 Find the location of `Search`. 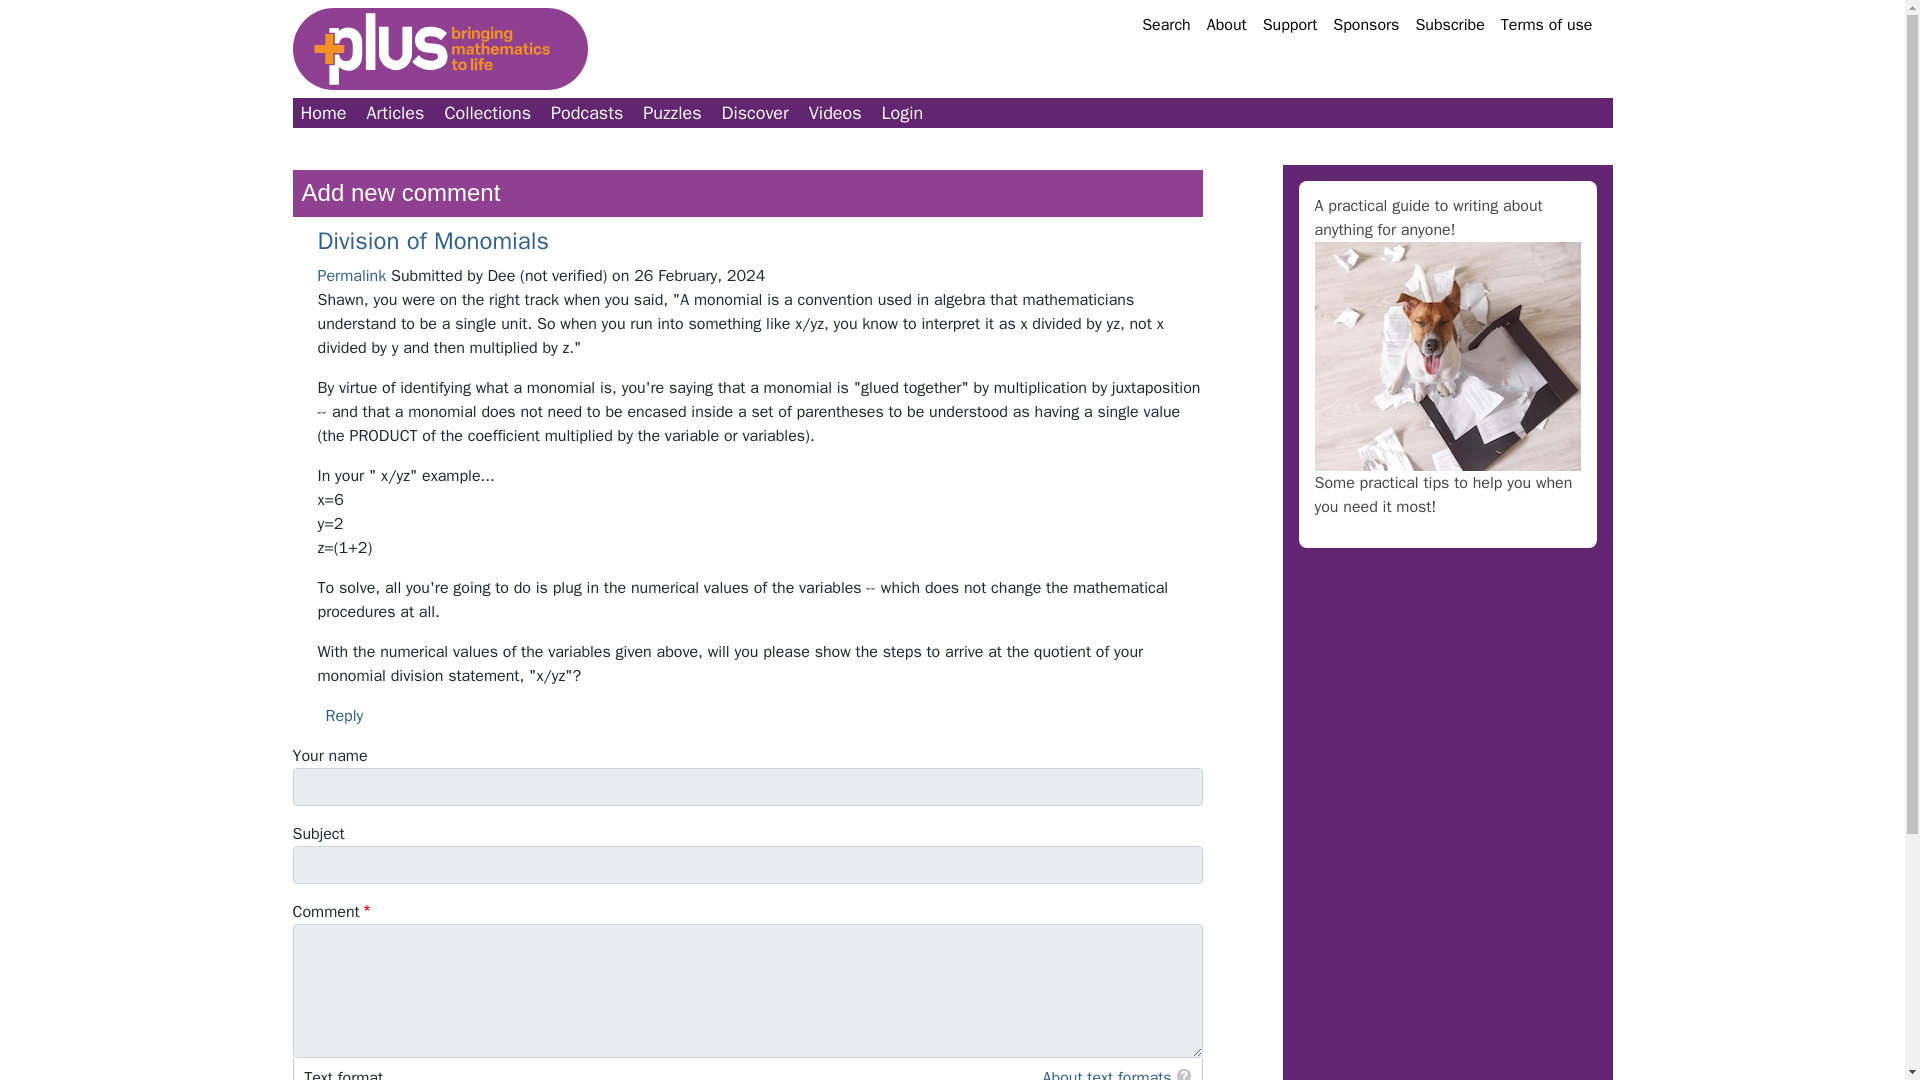

Search is located at coordinates (1166, 24).